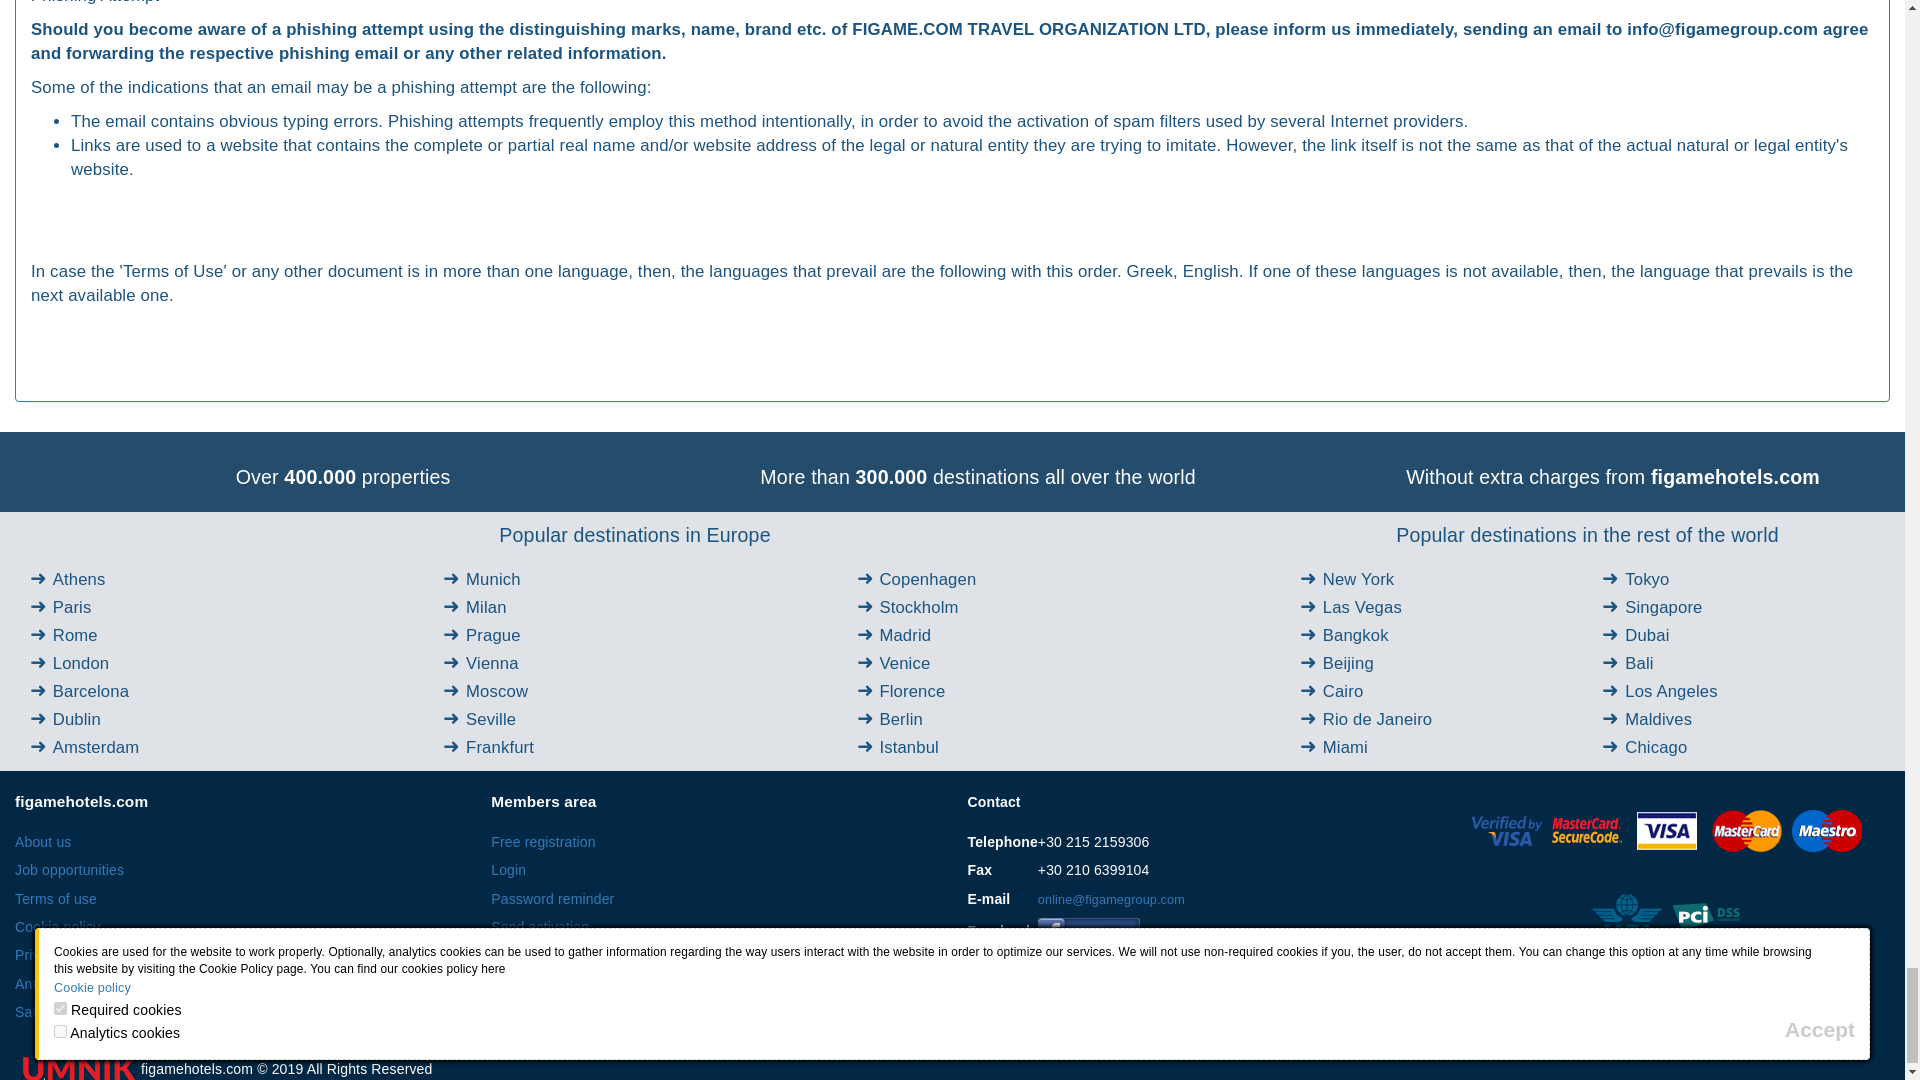 The height and width of the screenshot is (1080, 1920). What do you see at coordinates (904, 663) in the screenshot?
I see `Venice` at bounding box center [904, 663].